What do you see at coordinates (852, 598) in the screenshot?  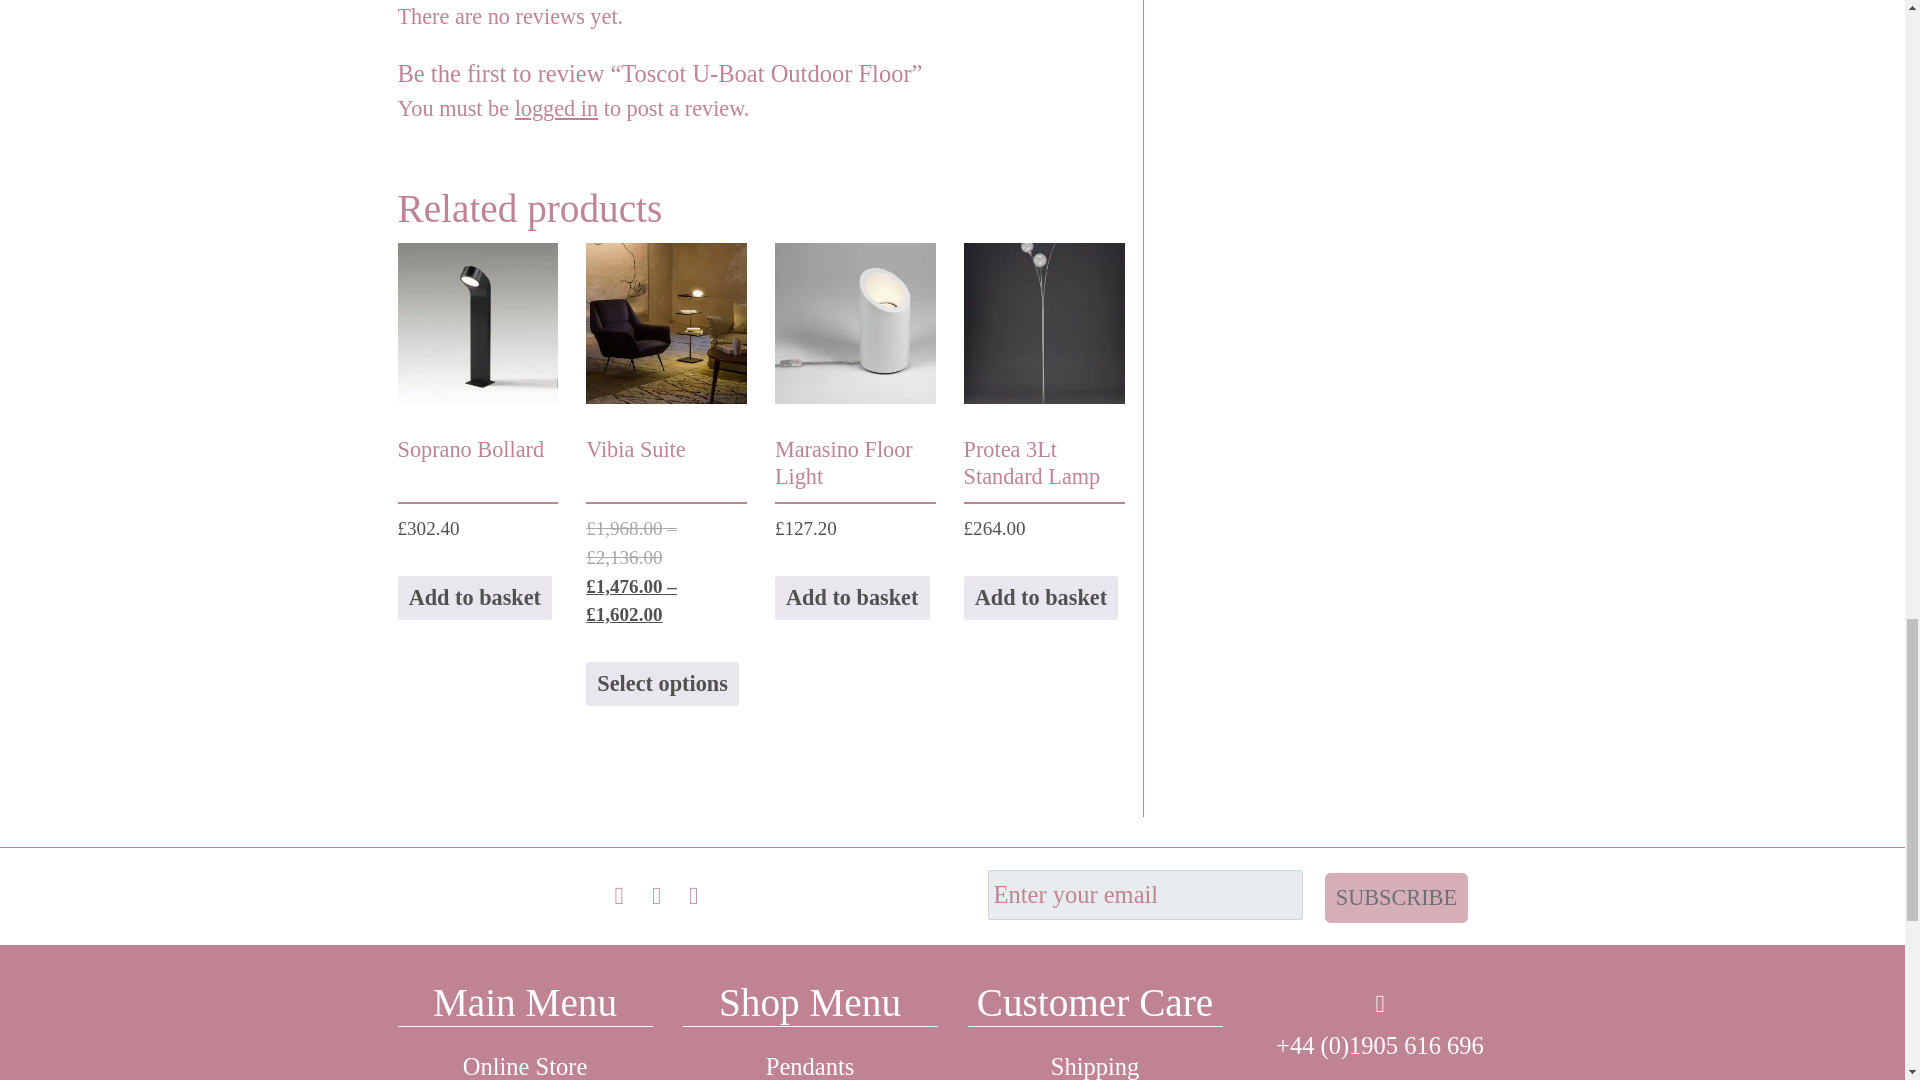 I see `Add to basket` at bounding box center [852, 598].